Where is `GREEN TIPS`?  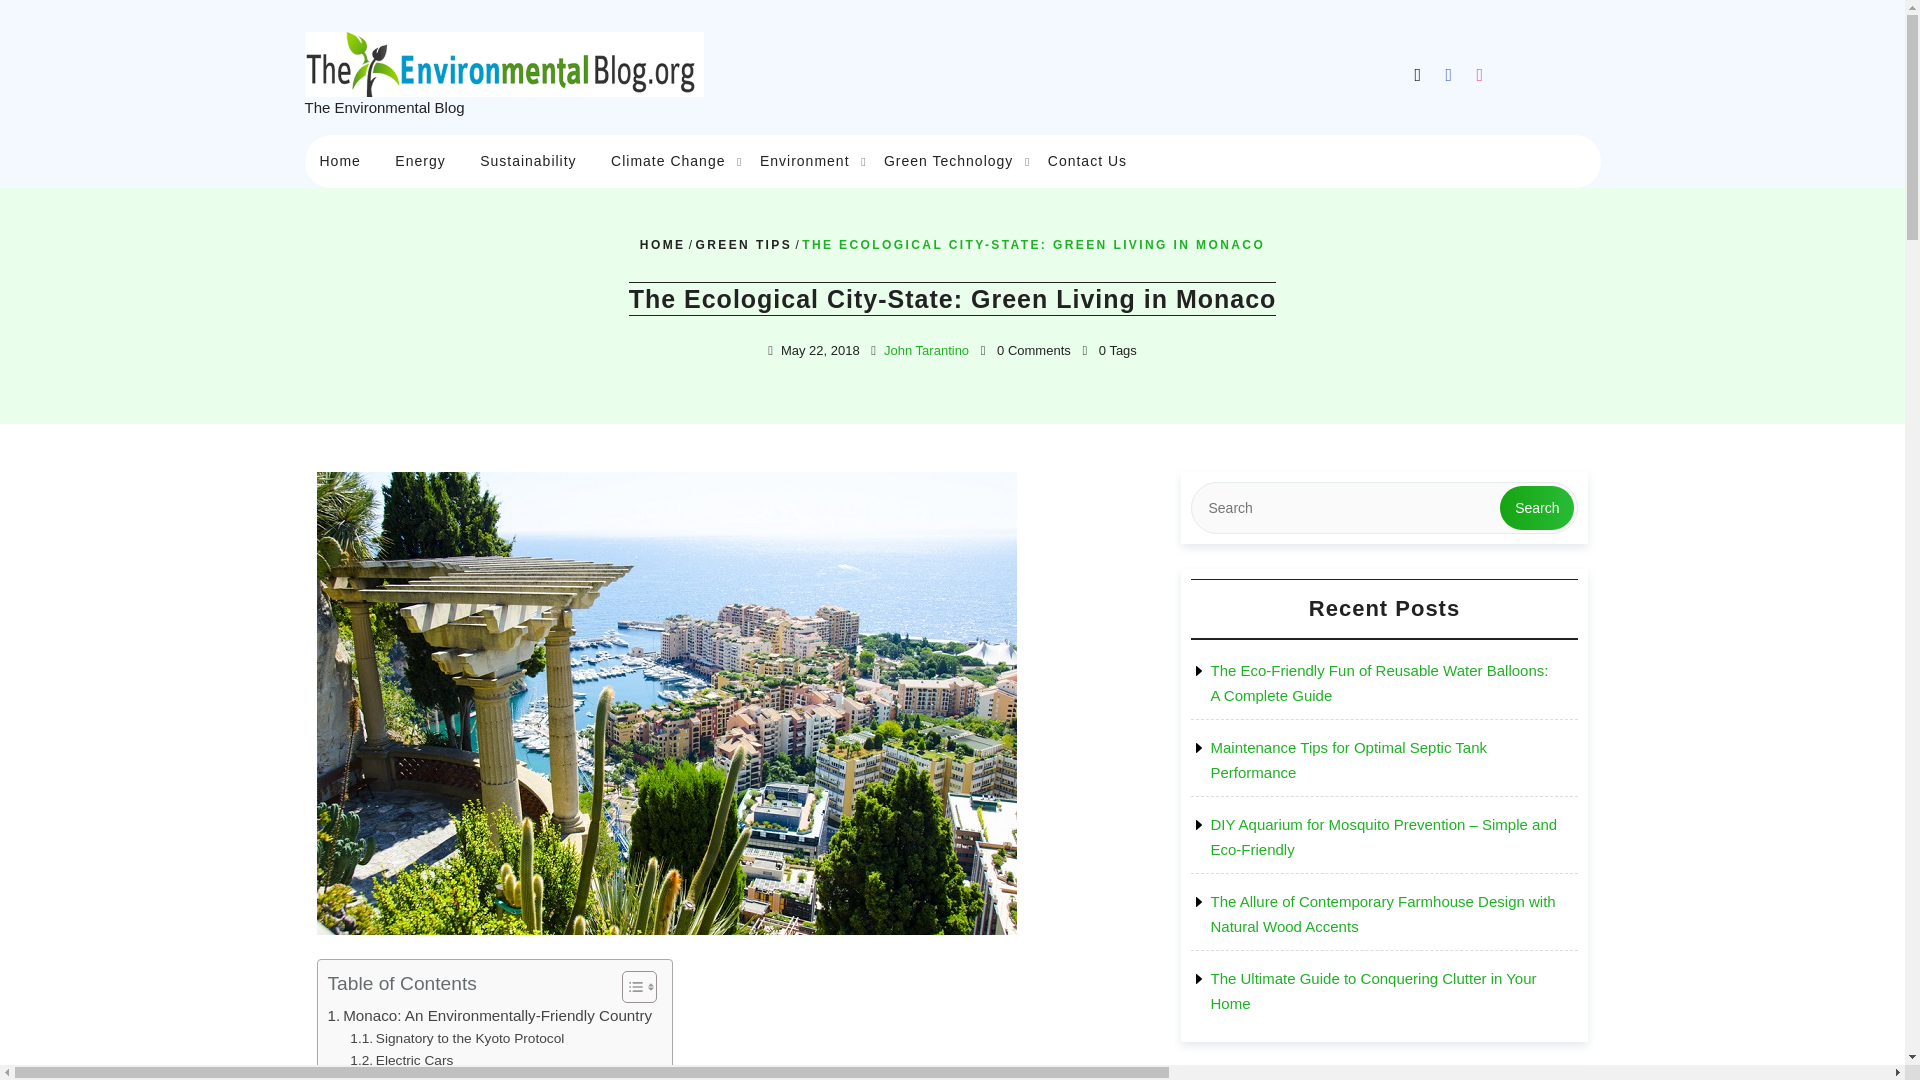
GREEN TIPS is located at coordinates (743, 244).